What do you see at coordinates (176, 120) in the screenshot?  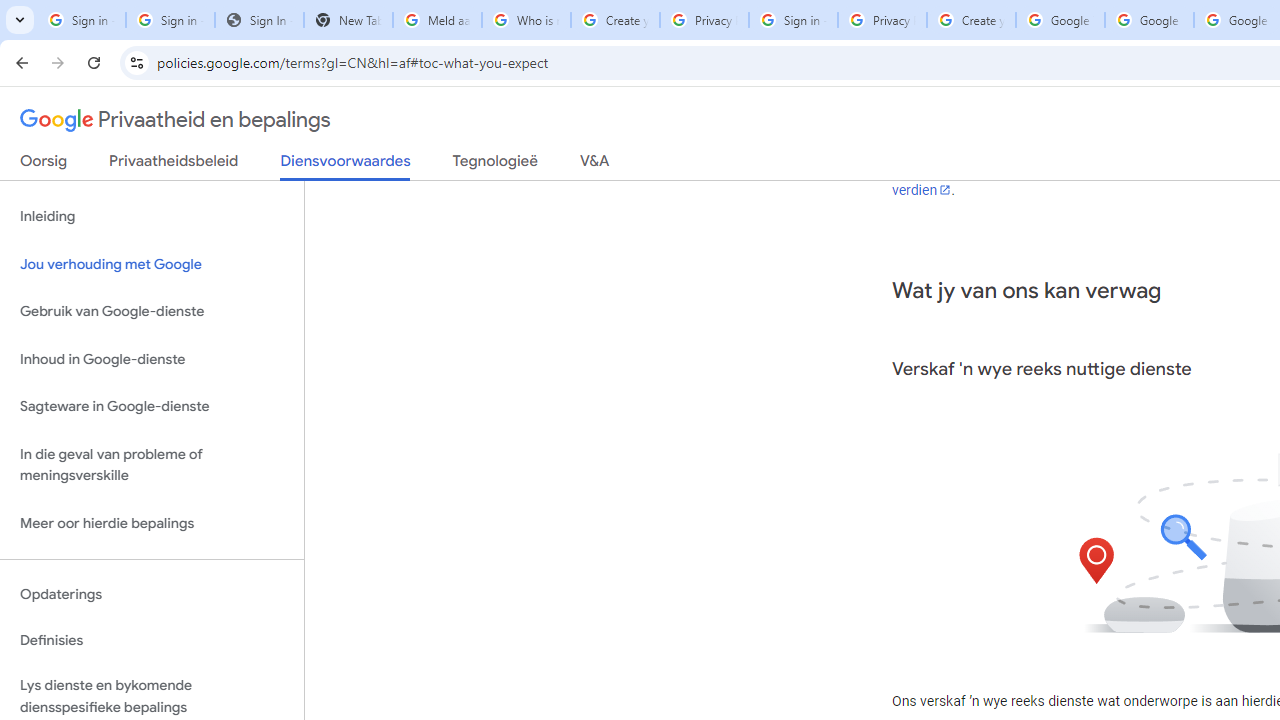 I see `Privaatheid en bepalings` at bounding box center [176, 120].